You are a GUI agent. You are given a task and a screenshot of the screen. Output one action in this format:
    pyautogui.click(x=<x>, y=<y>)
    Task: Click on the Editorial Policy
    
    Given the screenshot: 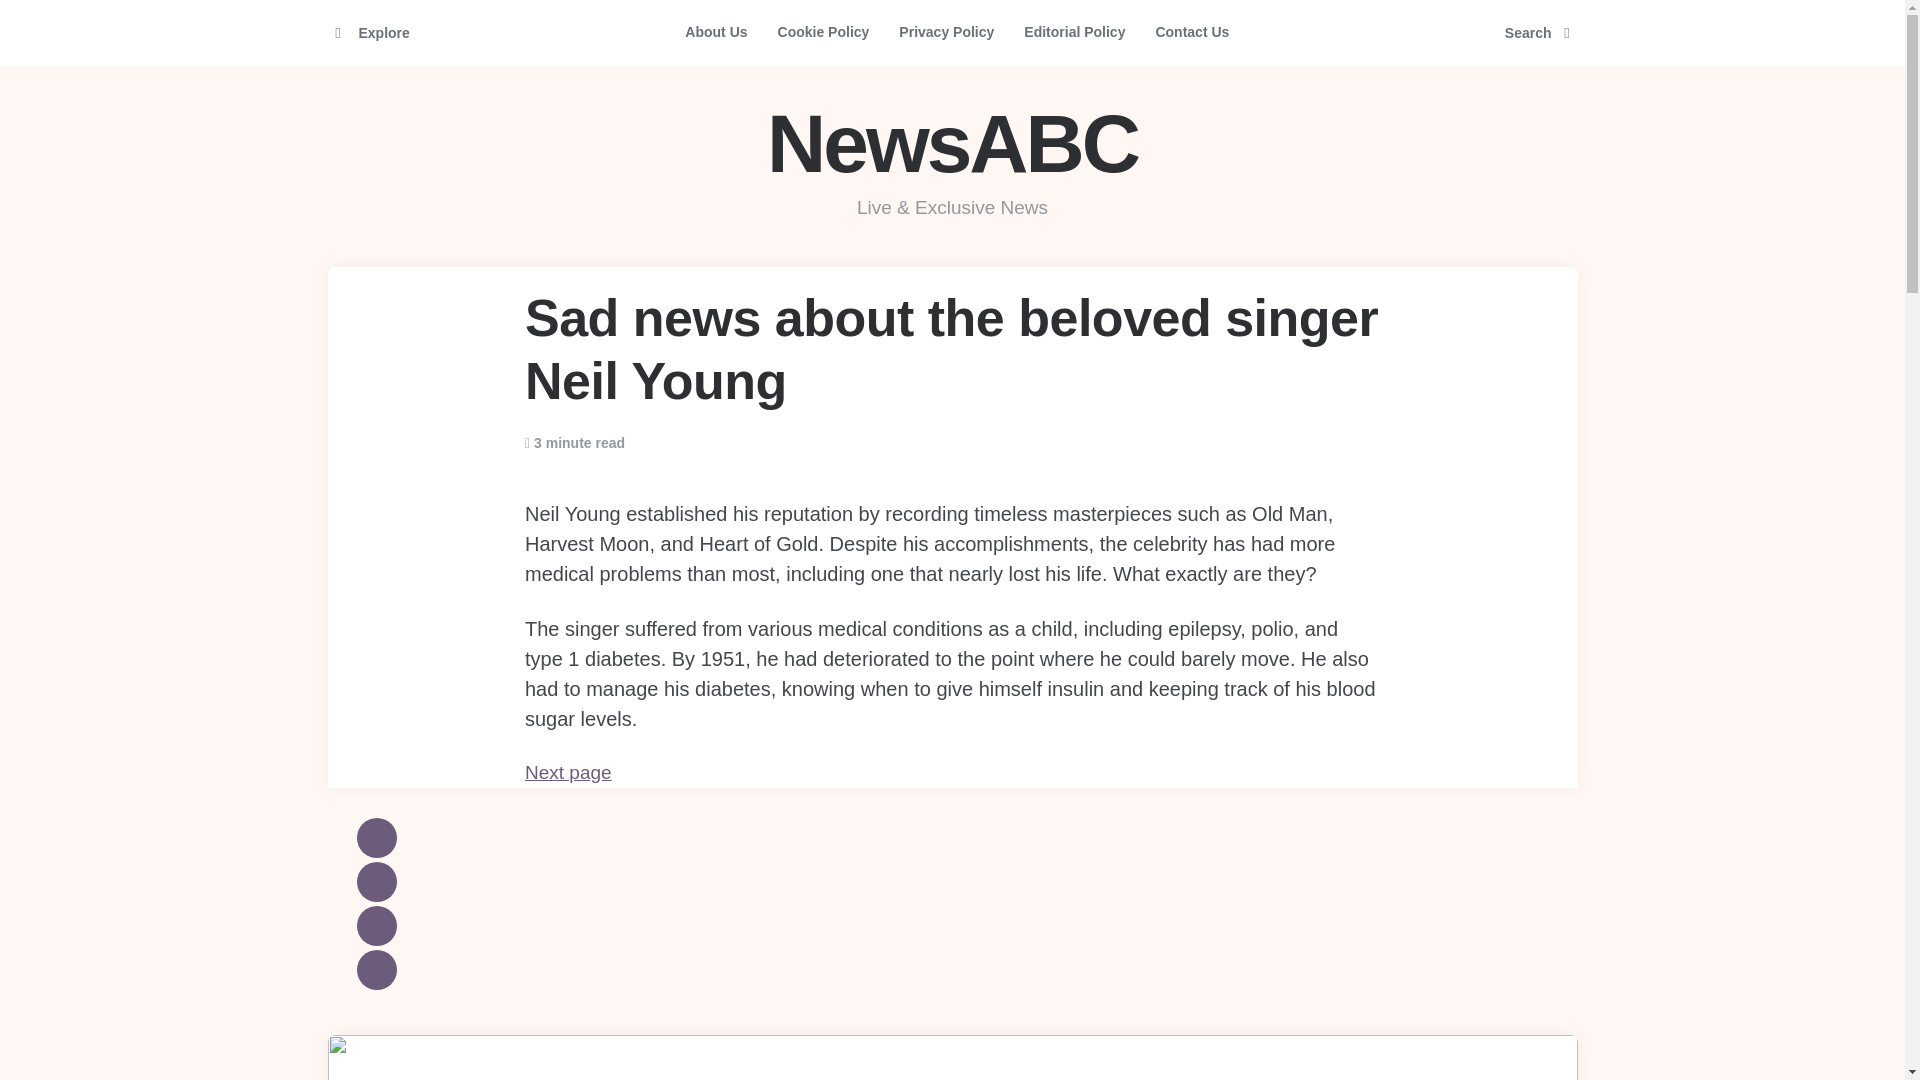 What is the action you would take?
    pyautogui.click(x=1074, y=32)
    